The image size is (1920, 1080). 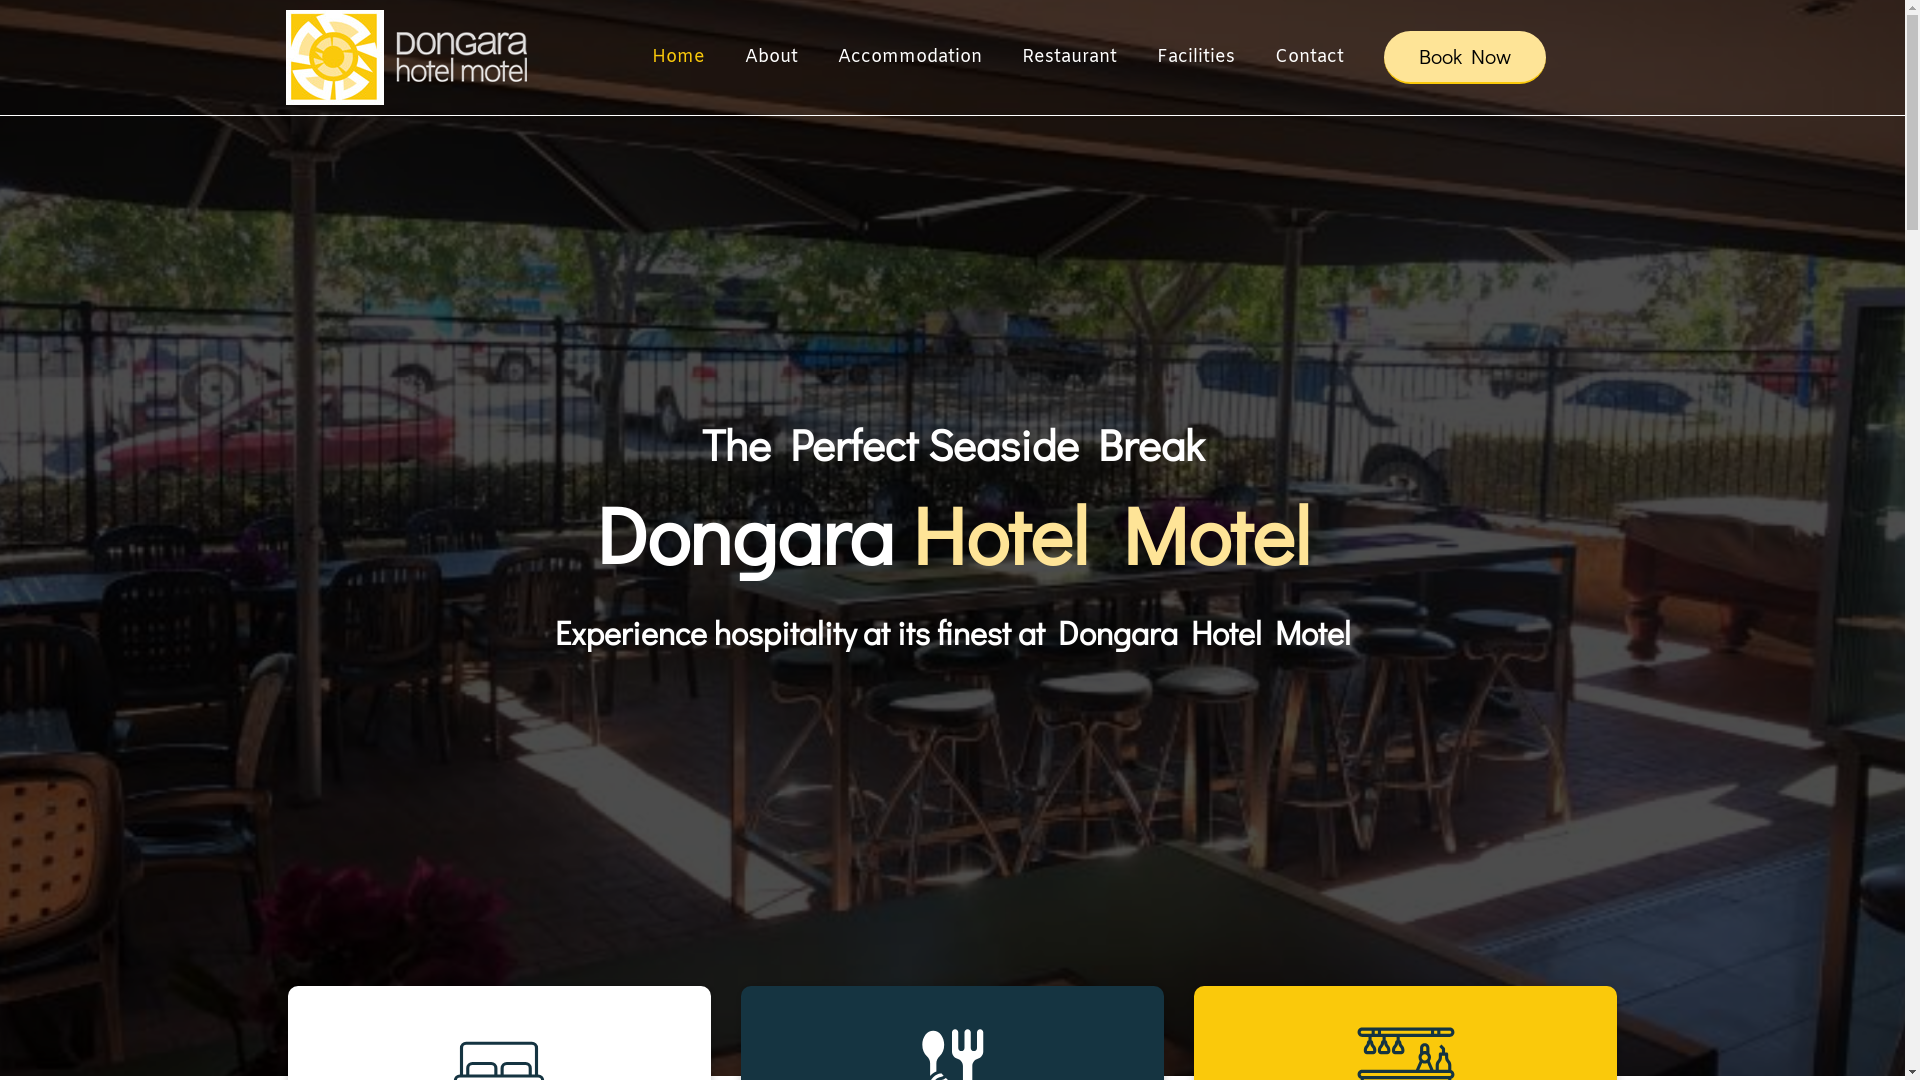 What do you see at coordinates (678, 57) in the screenshot?
I see `Home` at bounding box center [678, 57].